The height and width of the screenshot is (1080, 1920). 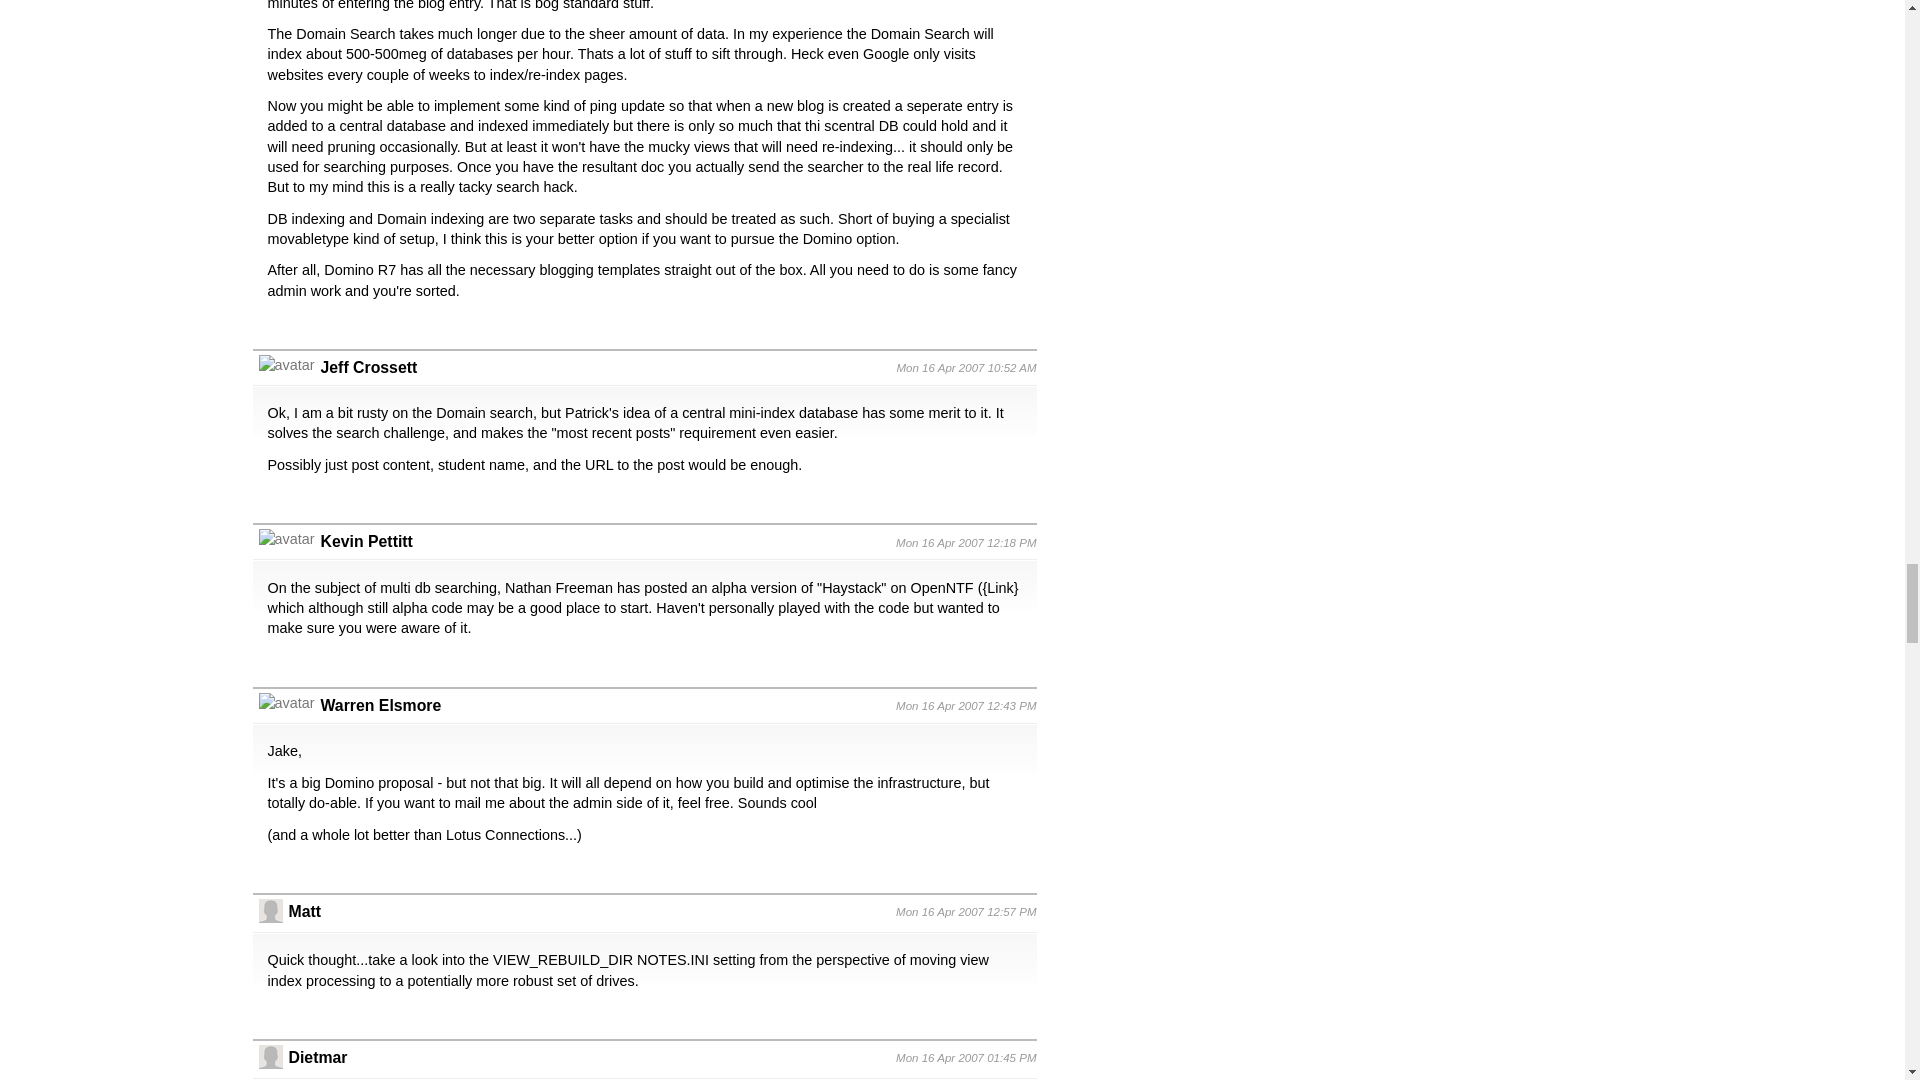 What do you see at coordinates (368, 366) in the screenshot?
I see `Jeff Crossett` at bounding box center [368, 366].